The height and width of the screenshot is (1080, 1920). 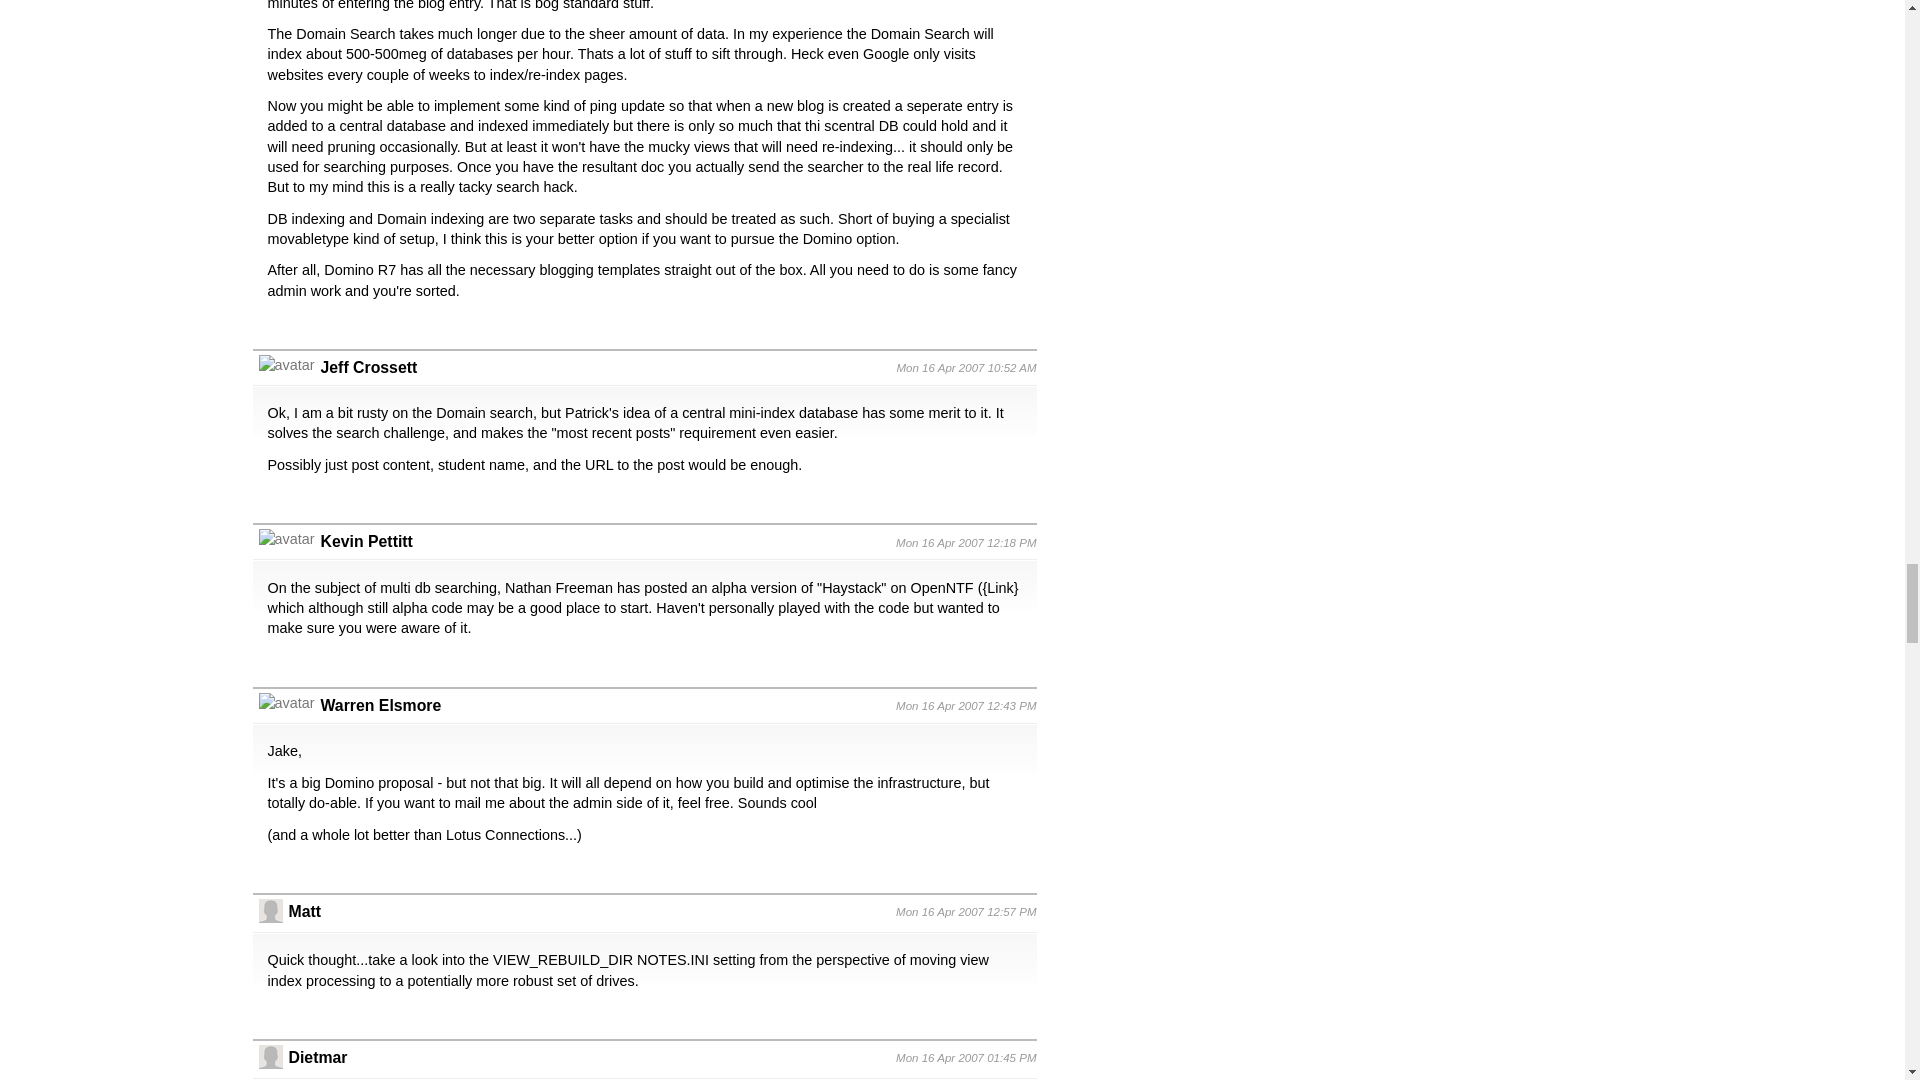 What do you see at coordinates (368, 366) in the screenshot?
I see `Jeff Crossett` at bounding box center [368, 366].